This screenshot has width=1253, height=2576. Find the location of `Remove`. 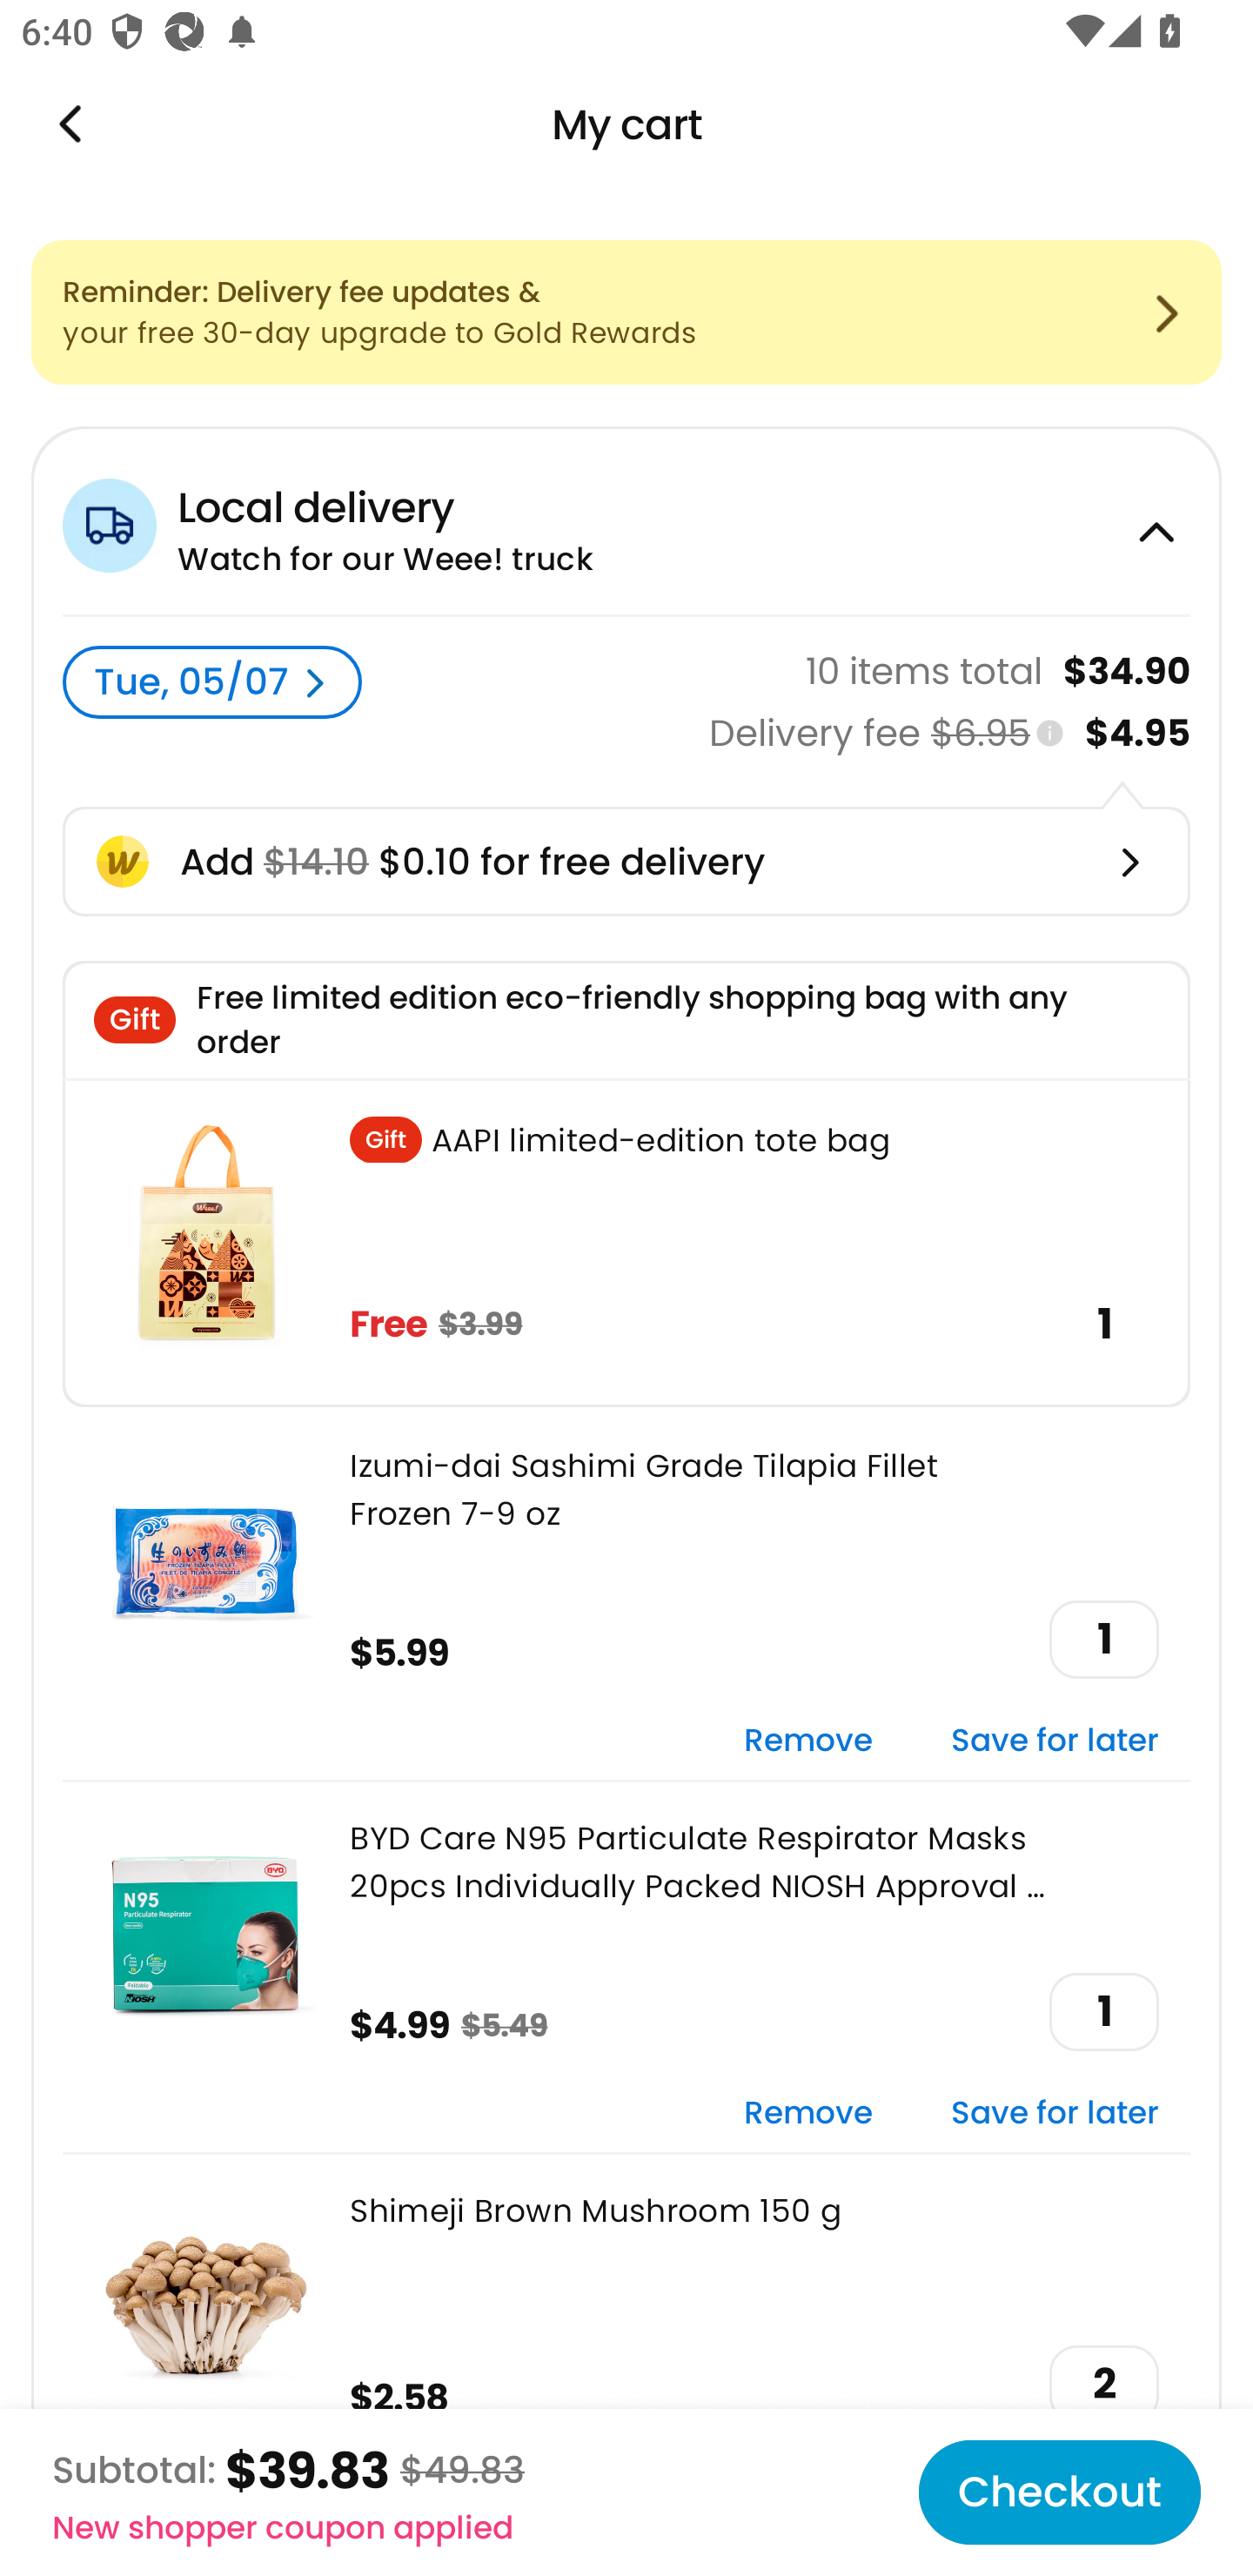

Remove is located at coordinates (807, 1742).